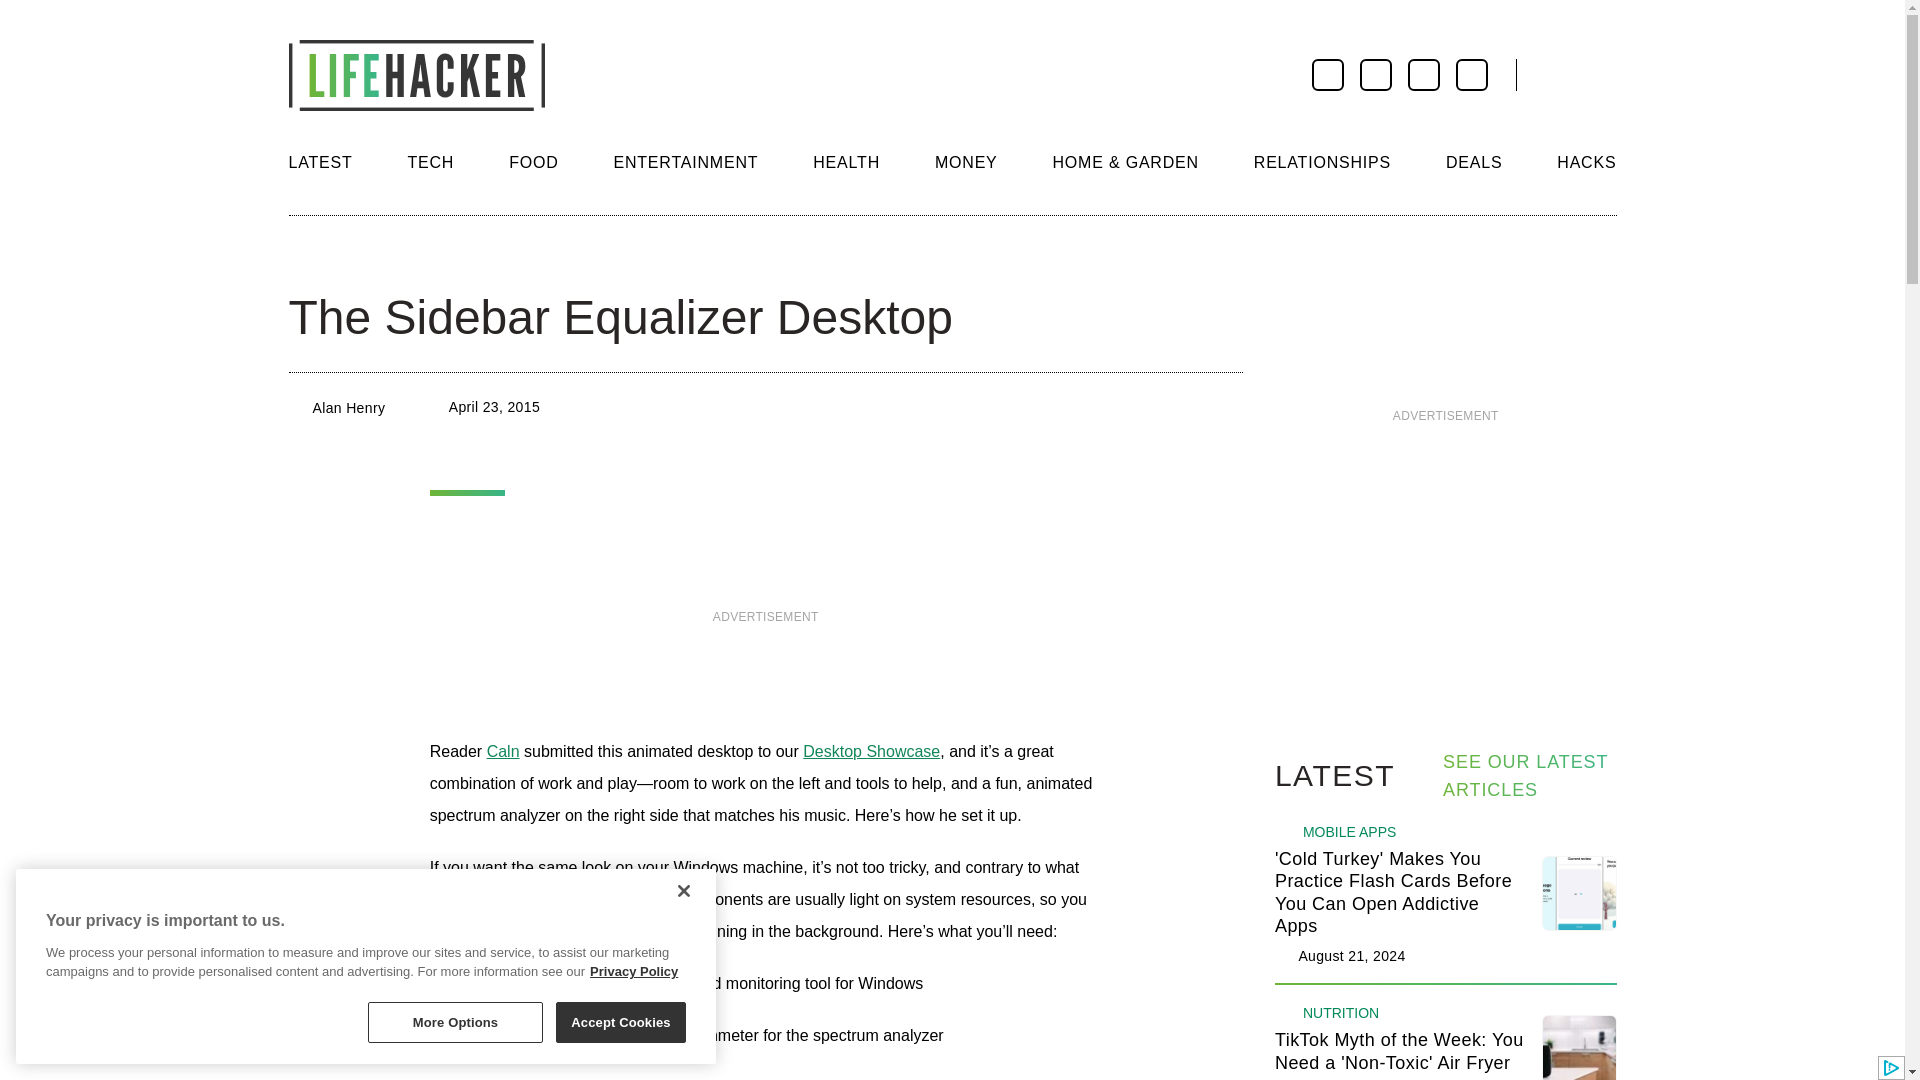  I want to click on HEALTH, so click(846, 162).